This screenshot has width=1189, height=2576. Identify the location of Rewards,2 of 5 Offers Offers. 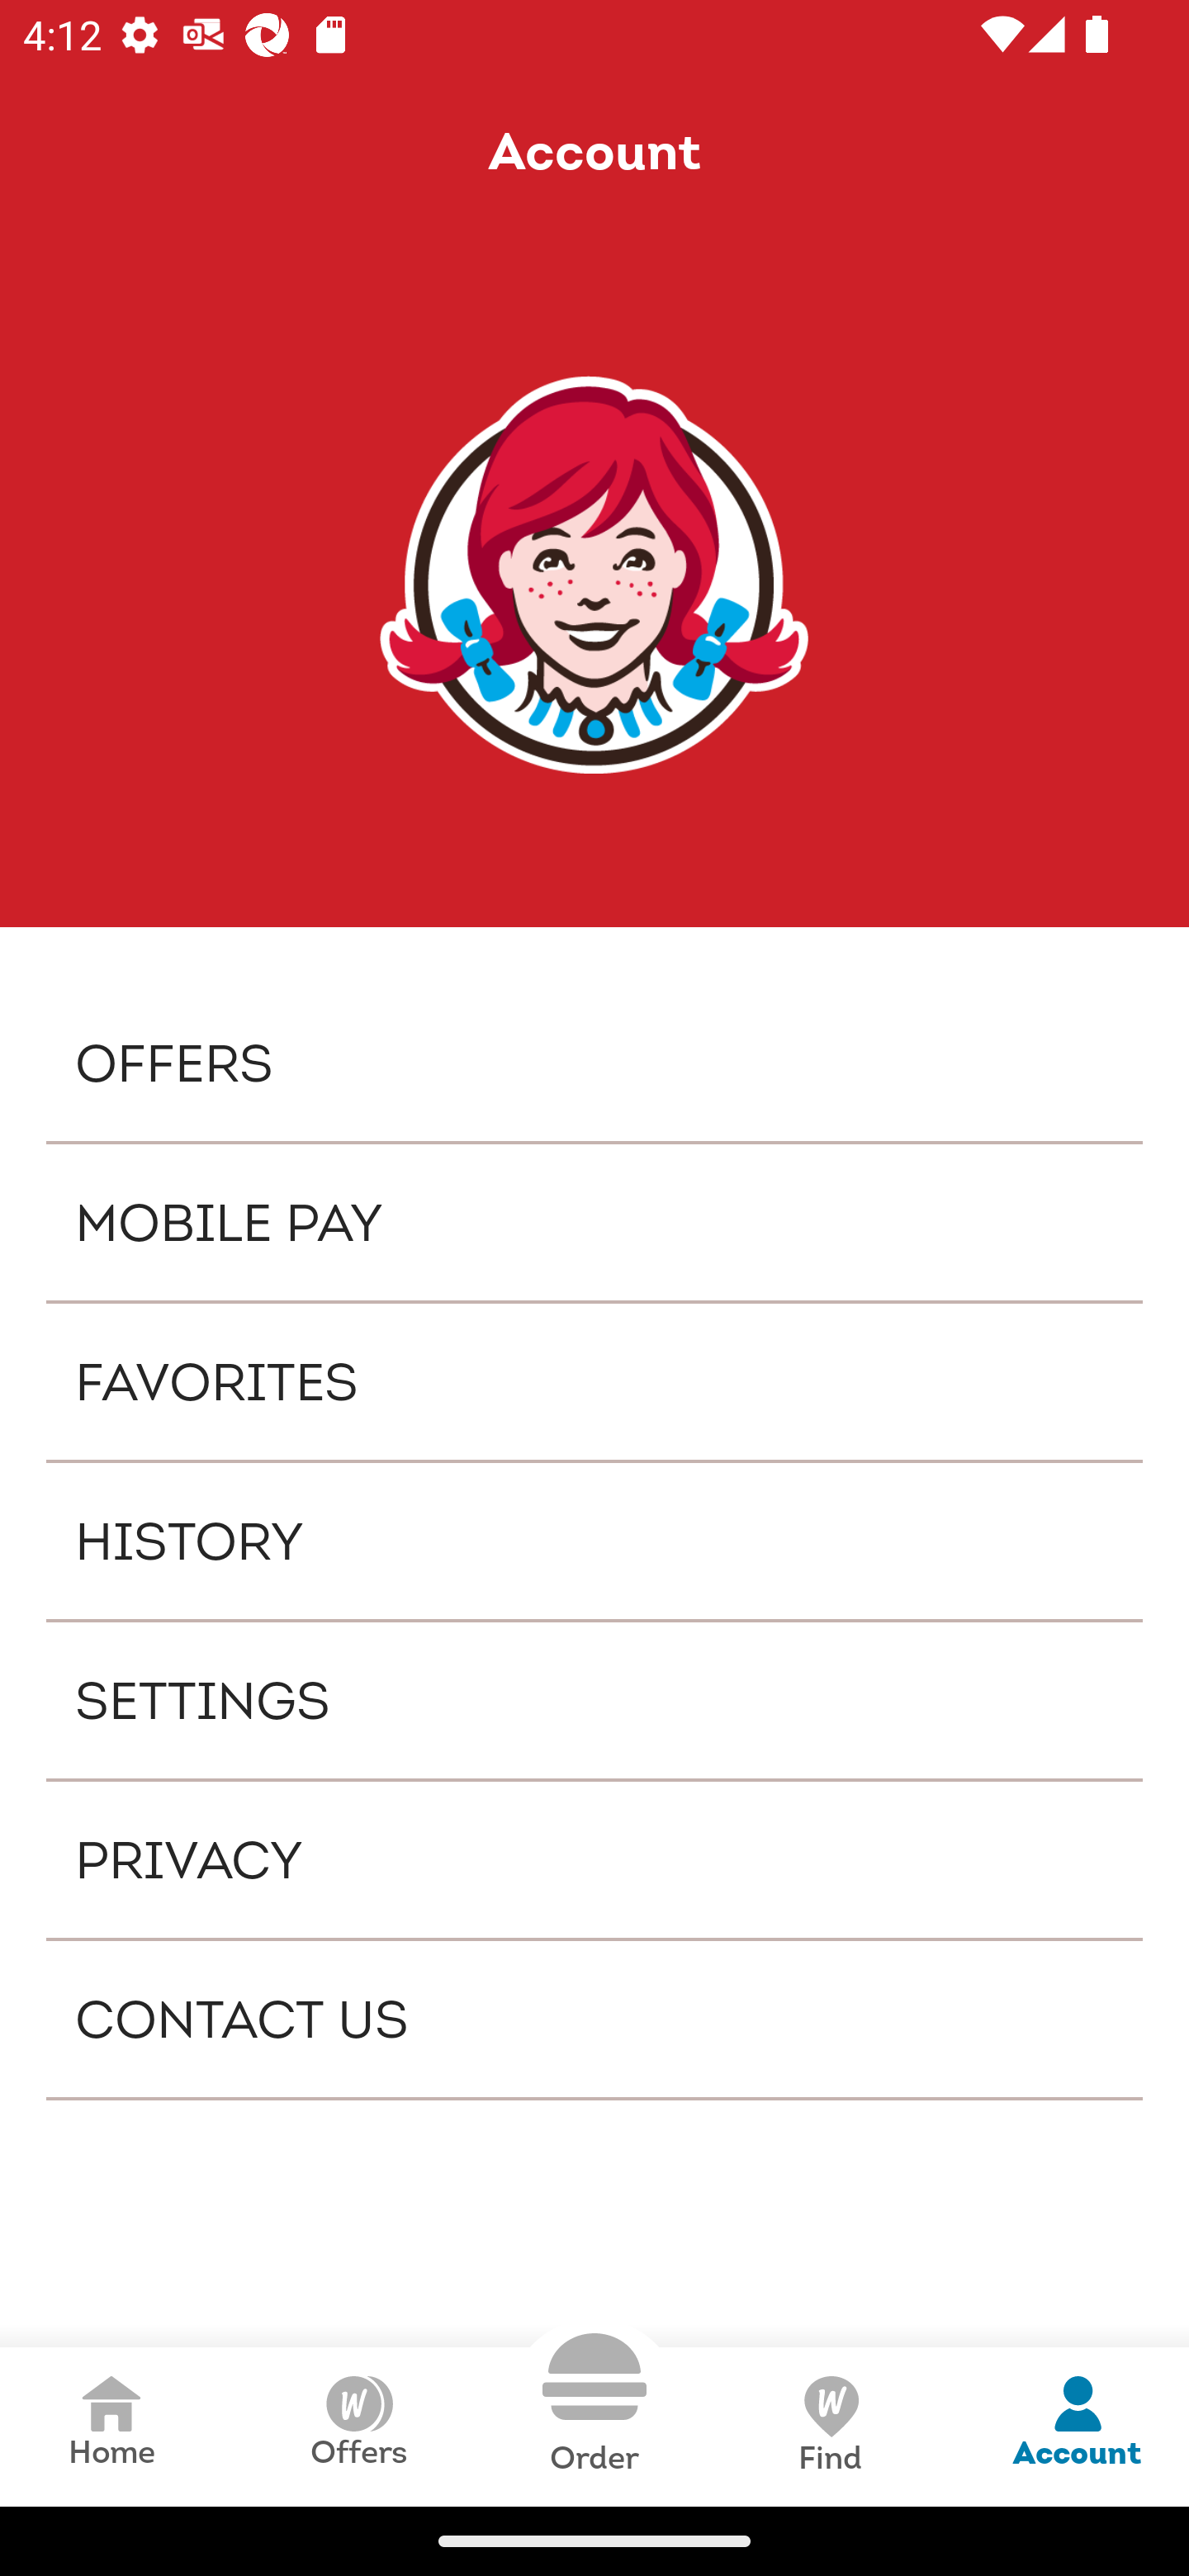
(358, 2426).